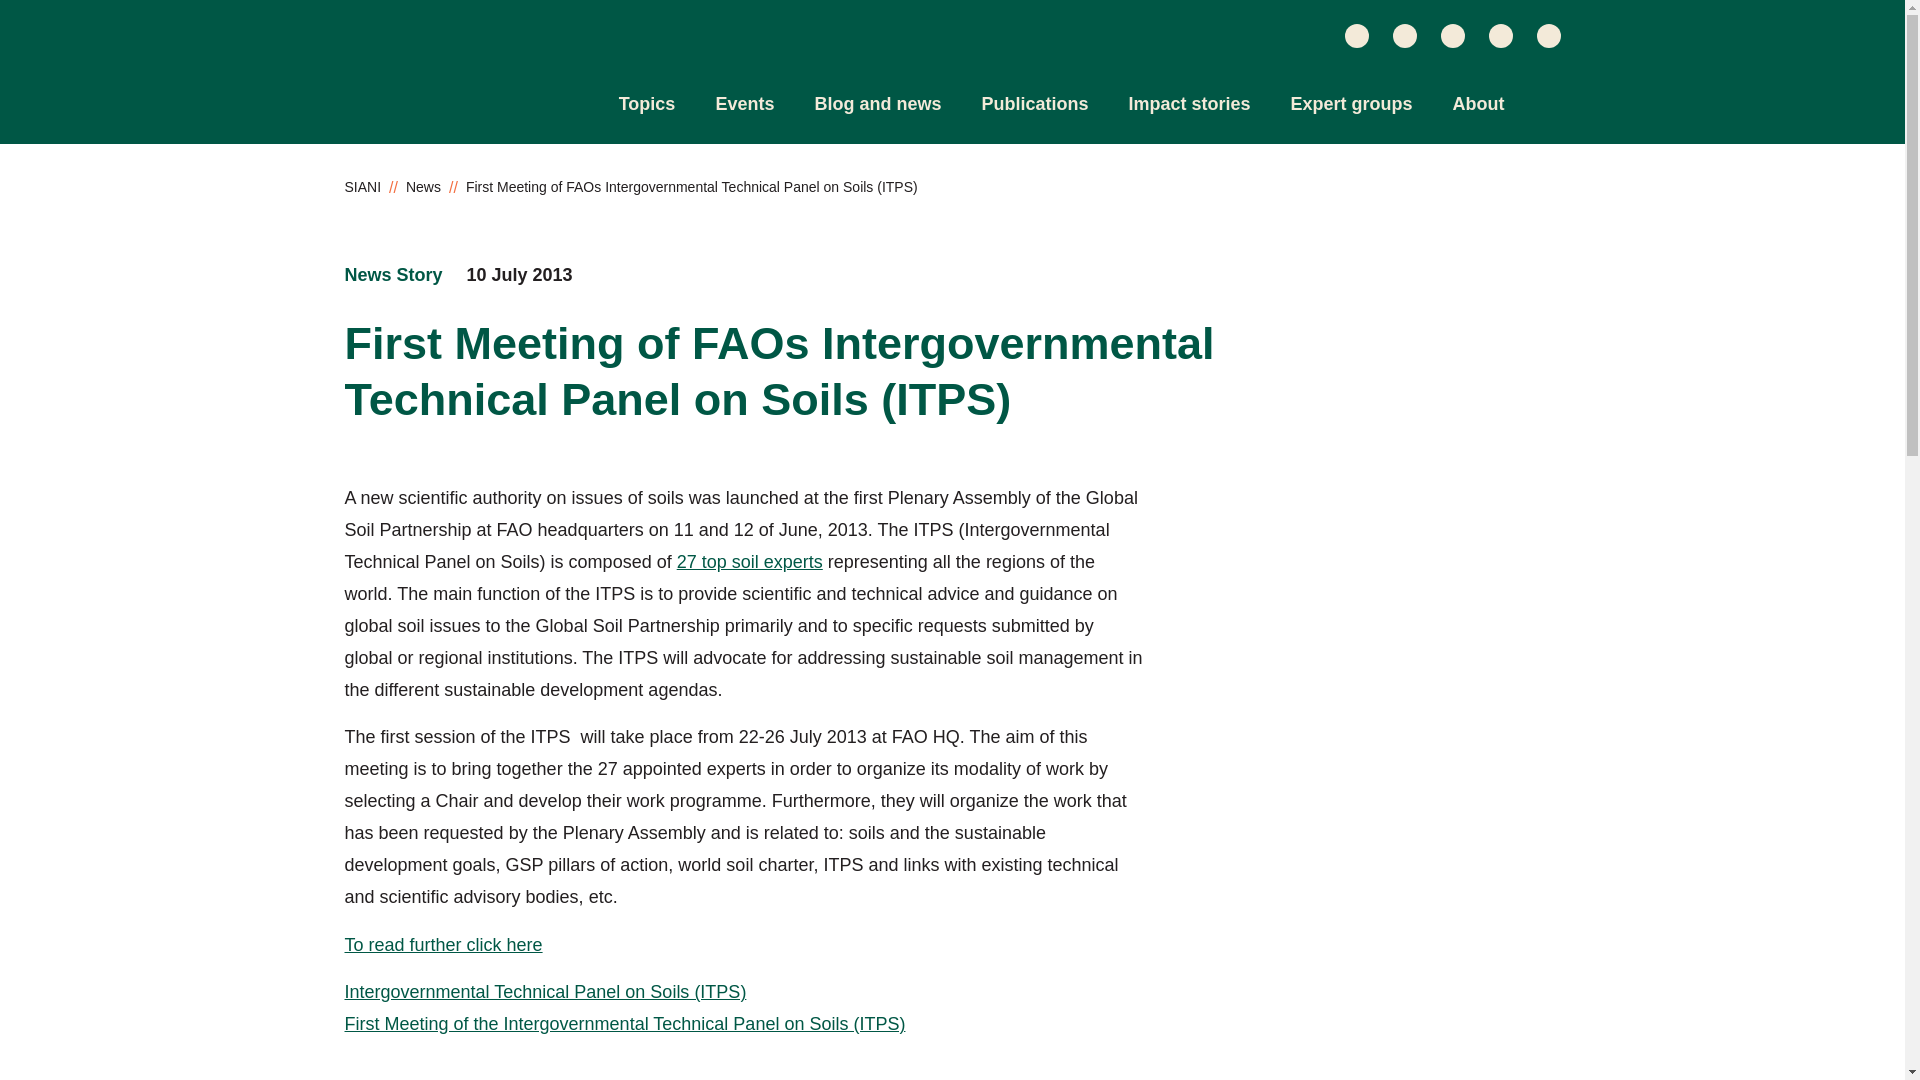  What do you see at coordinates (877, 104) in the screenshot?
I see `Blog and news` at bounding box center [877, 104].